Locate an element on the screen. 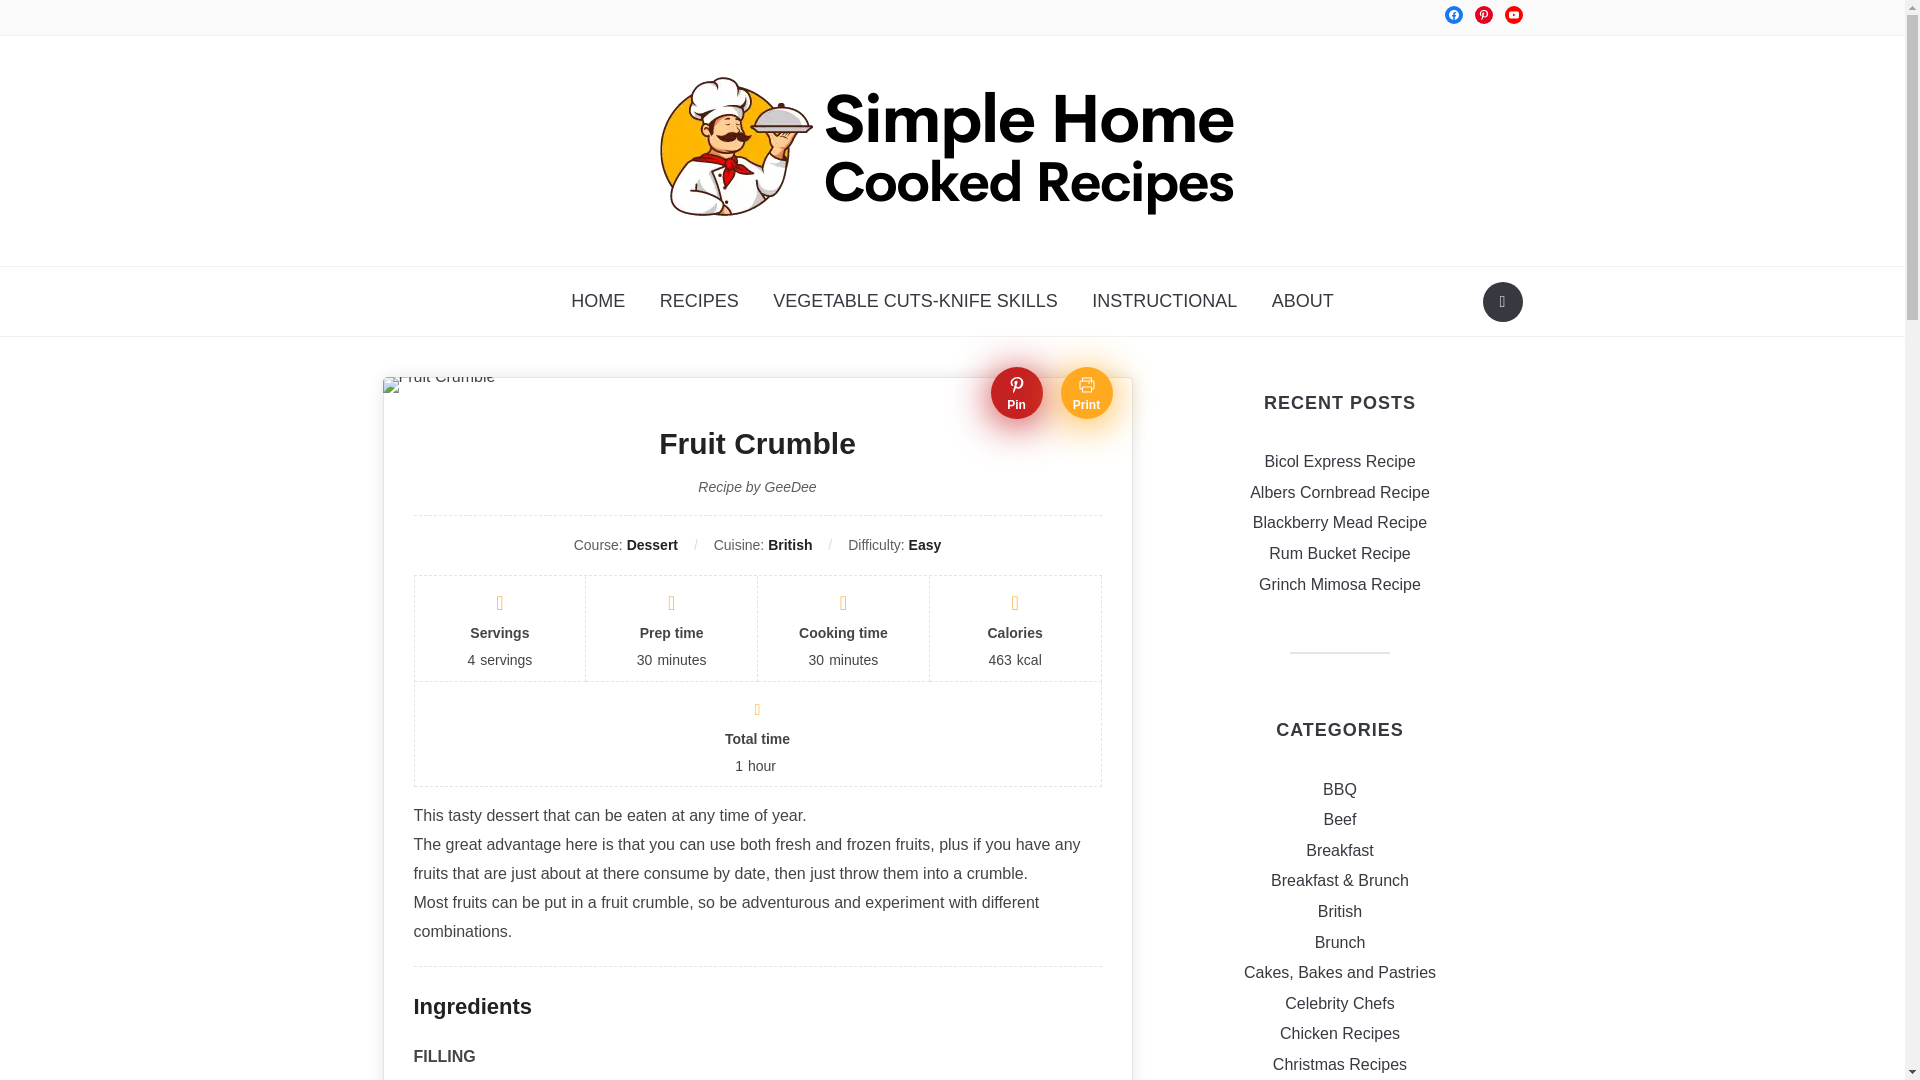  YouTube is located at coordinates (1512, 14).